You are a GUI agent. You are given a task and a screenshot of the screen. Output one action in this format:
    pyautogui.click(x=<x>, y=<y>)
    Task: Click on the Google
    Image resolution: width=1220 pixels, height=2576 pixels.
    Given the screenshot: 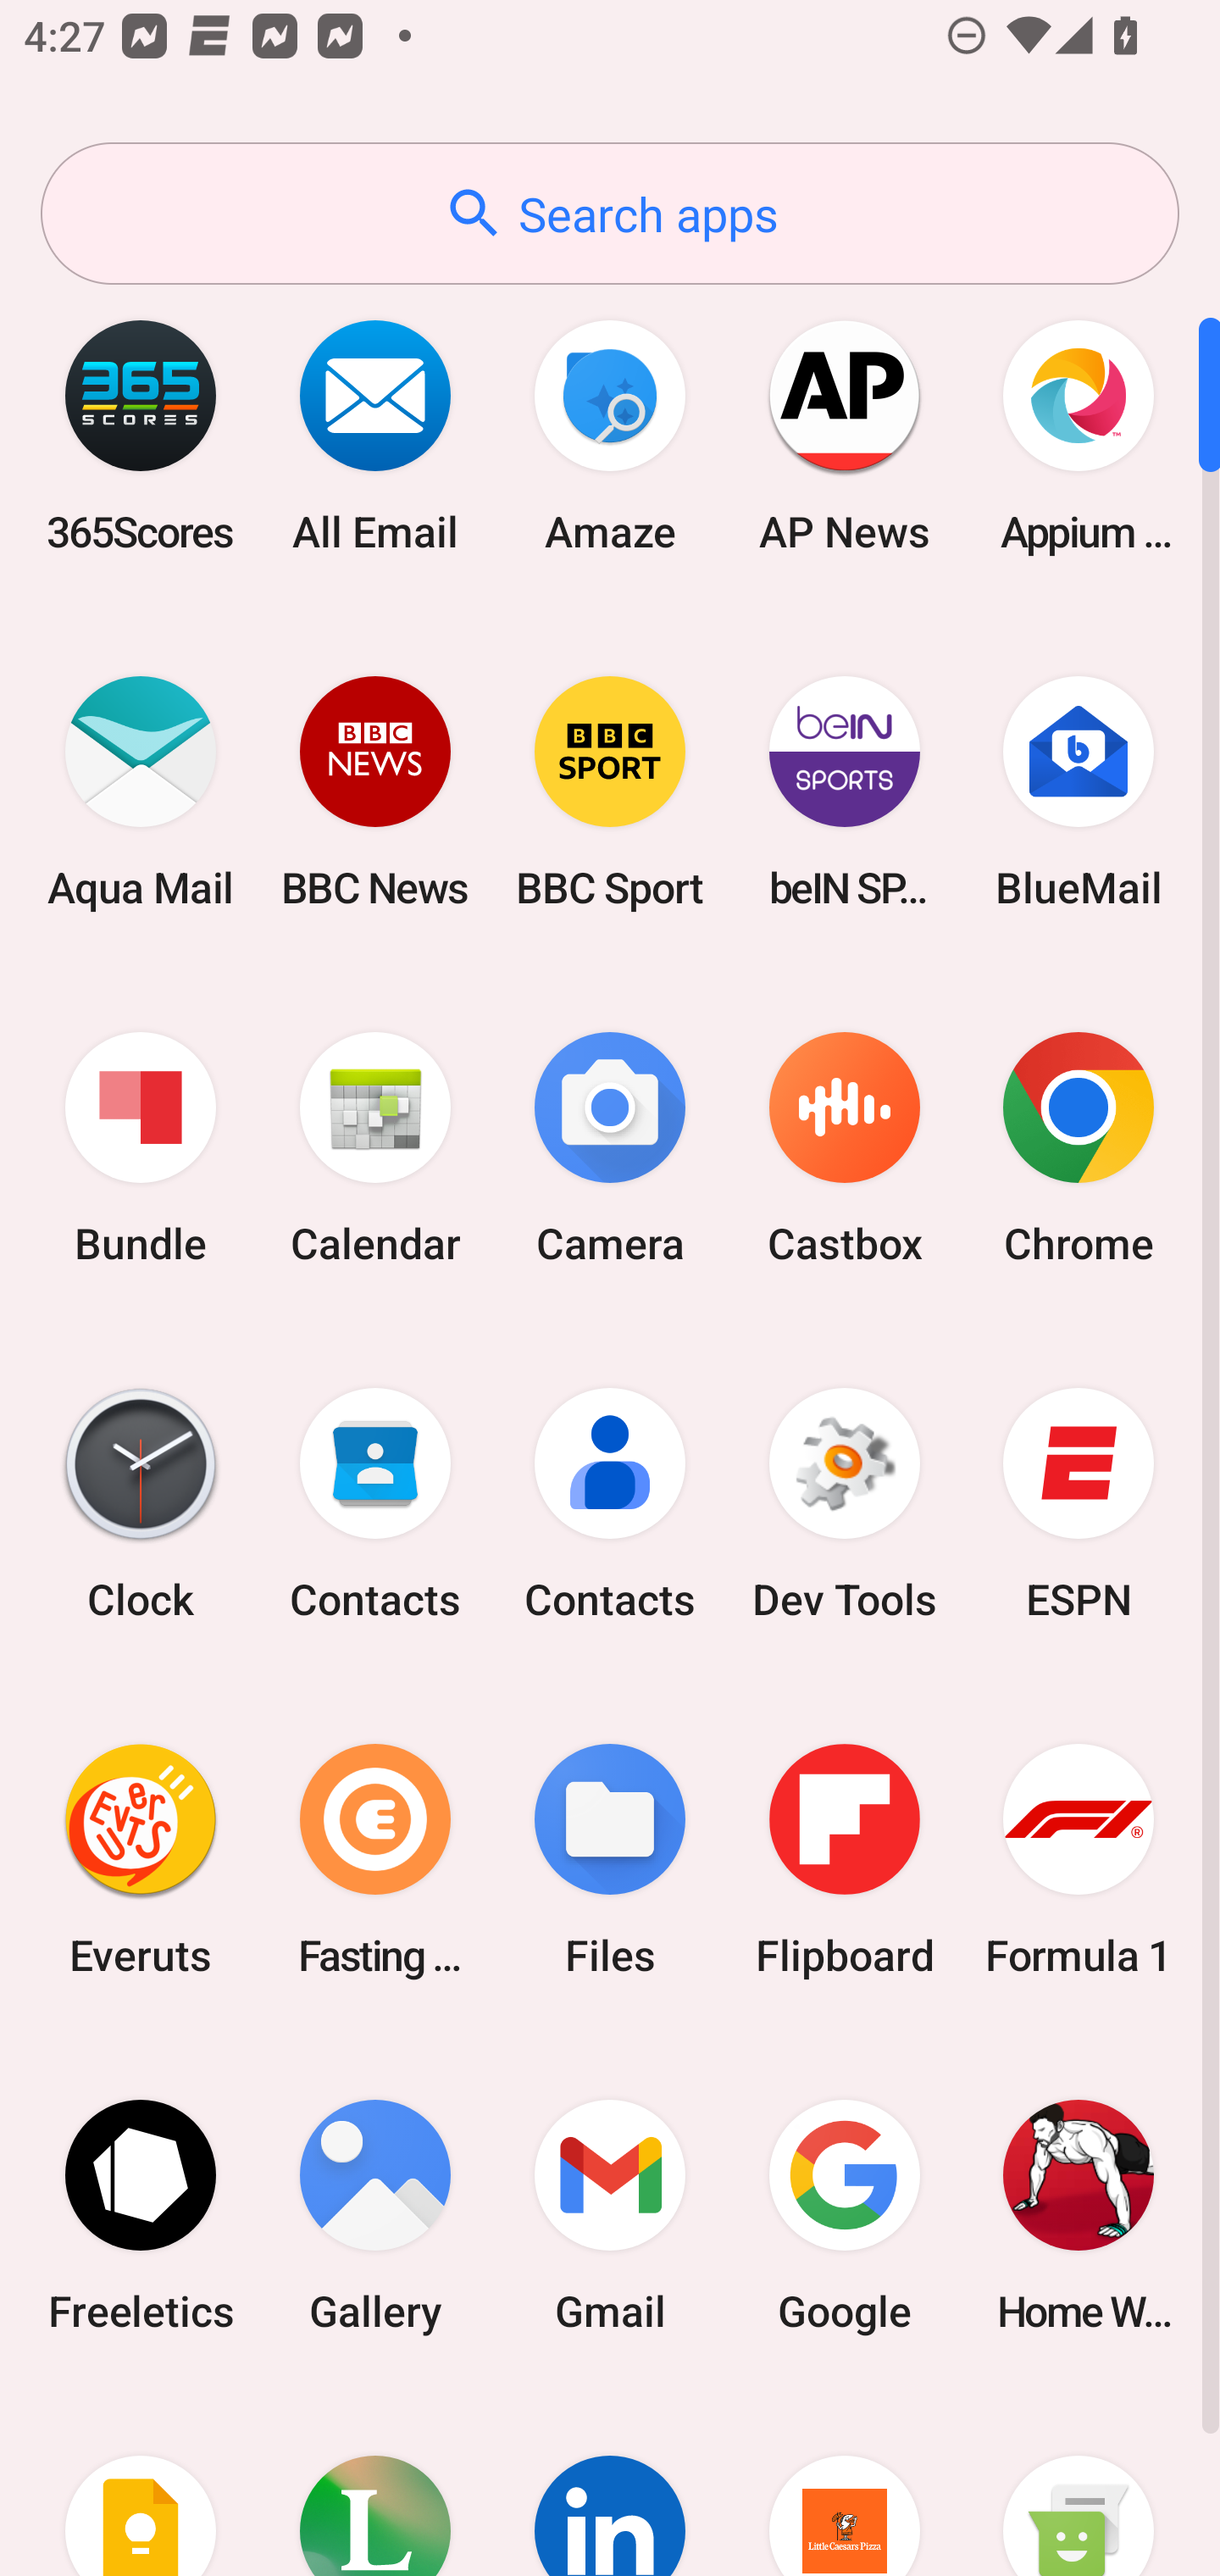 What is the action you would take?
    pyautogui.click(x=844, y=2215)
    